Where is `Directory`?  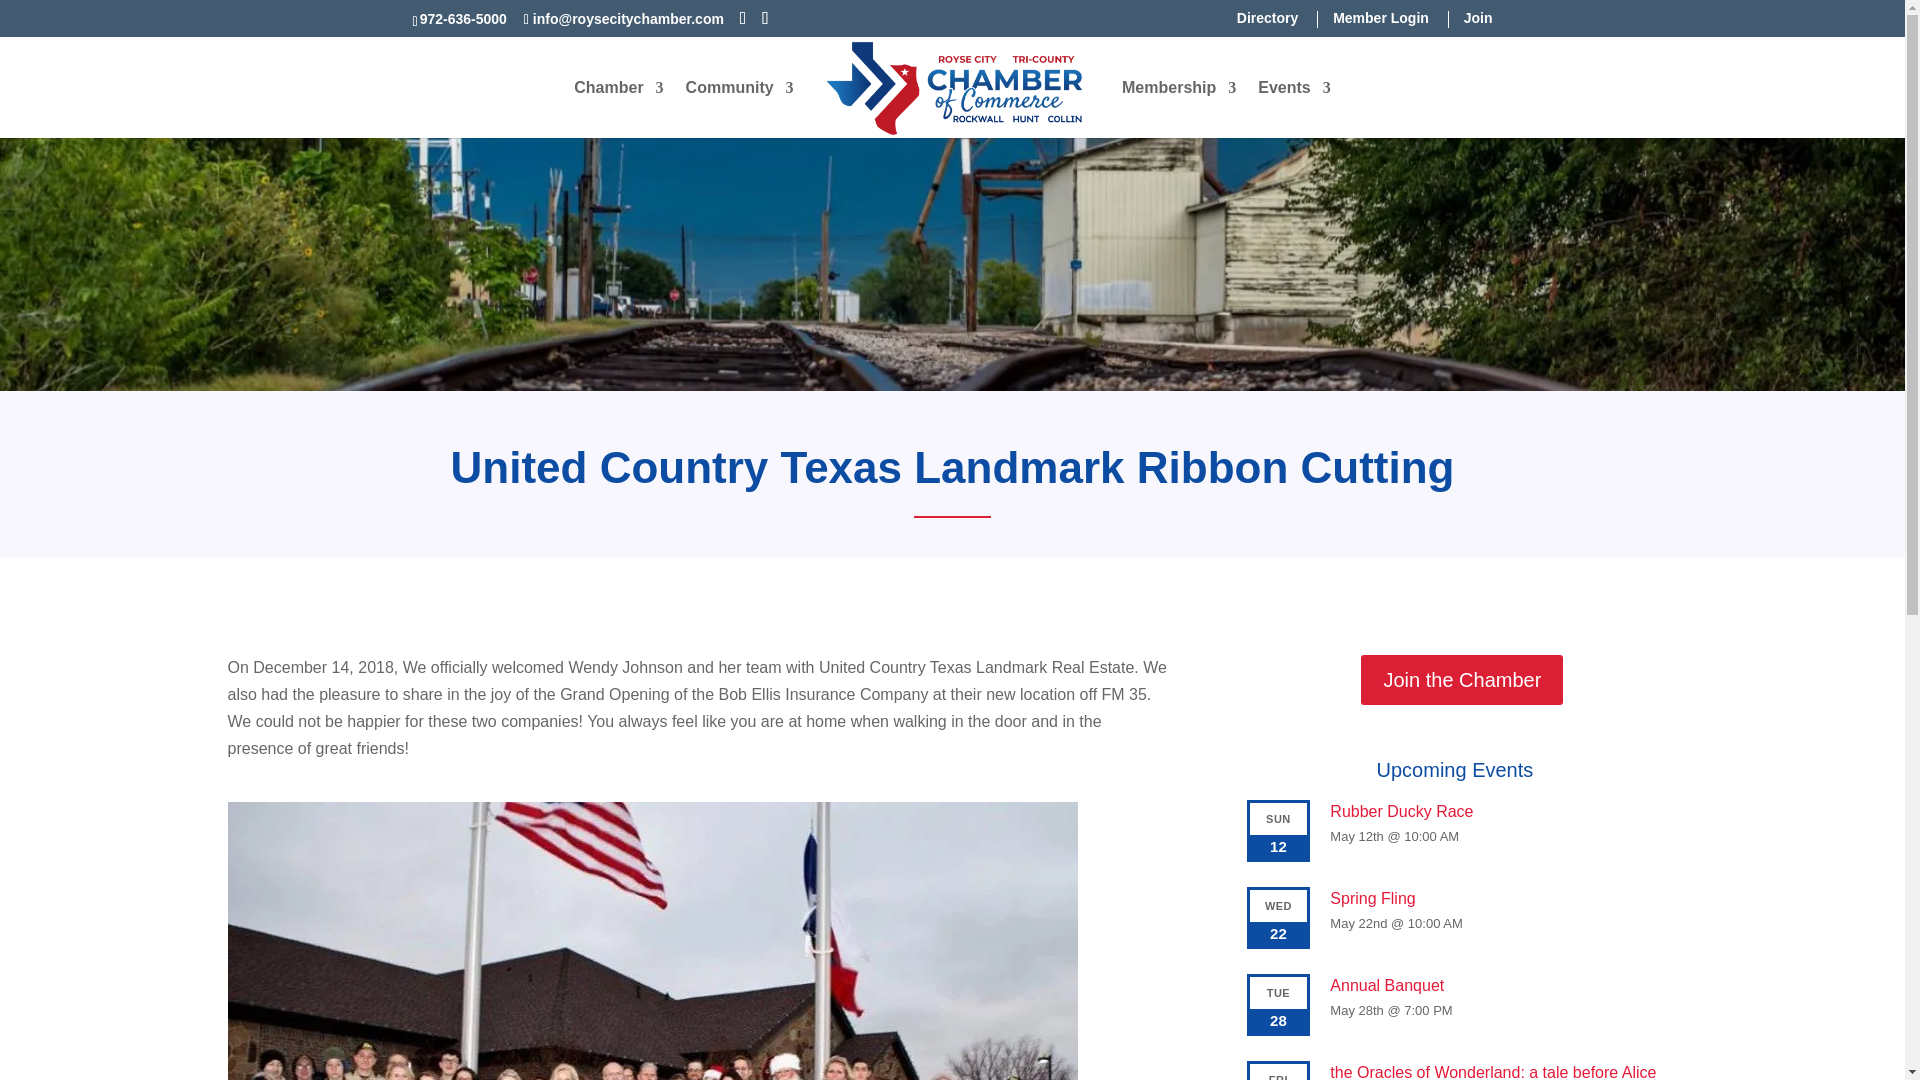
Directory is located at coordinates (1259, 18).